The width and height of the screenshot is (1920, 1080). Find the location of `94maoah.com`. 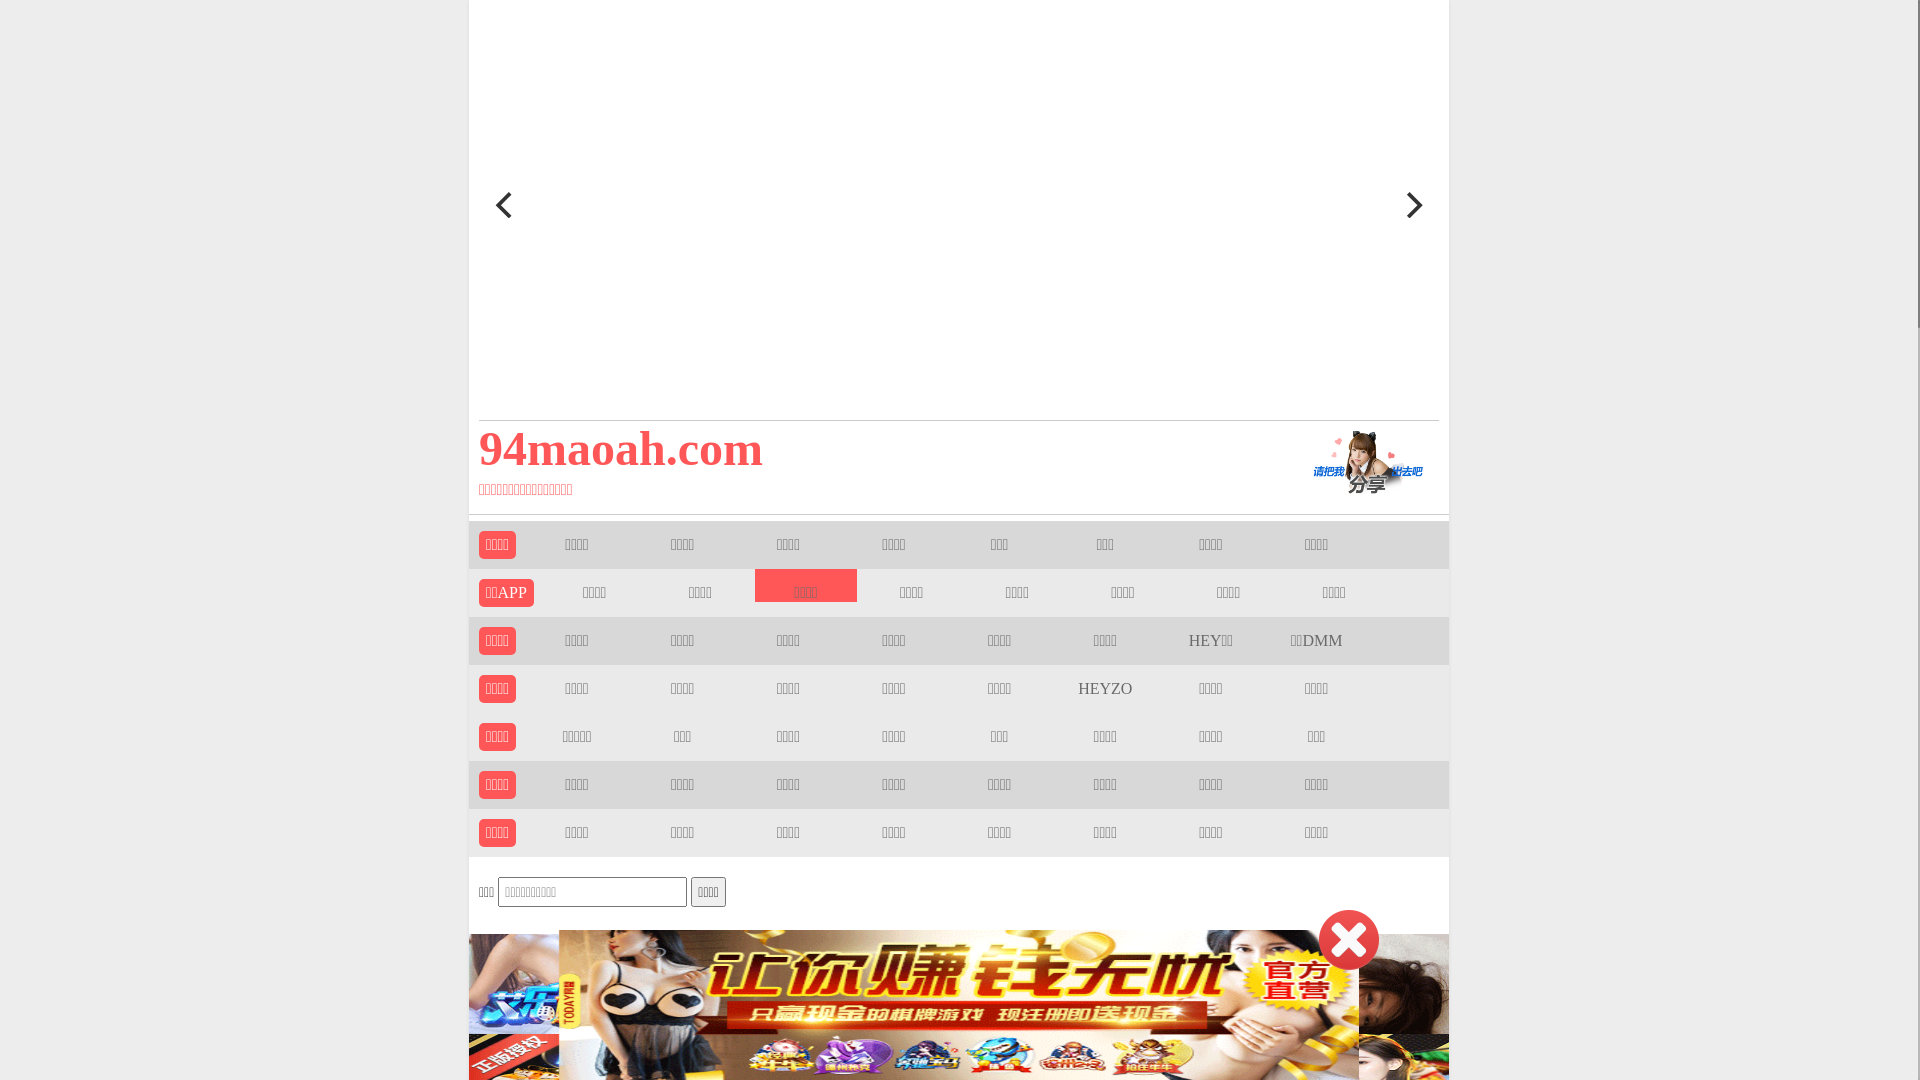

94maoah.com is located at coordinates (863, 448).